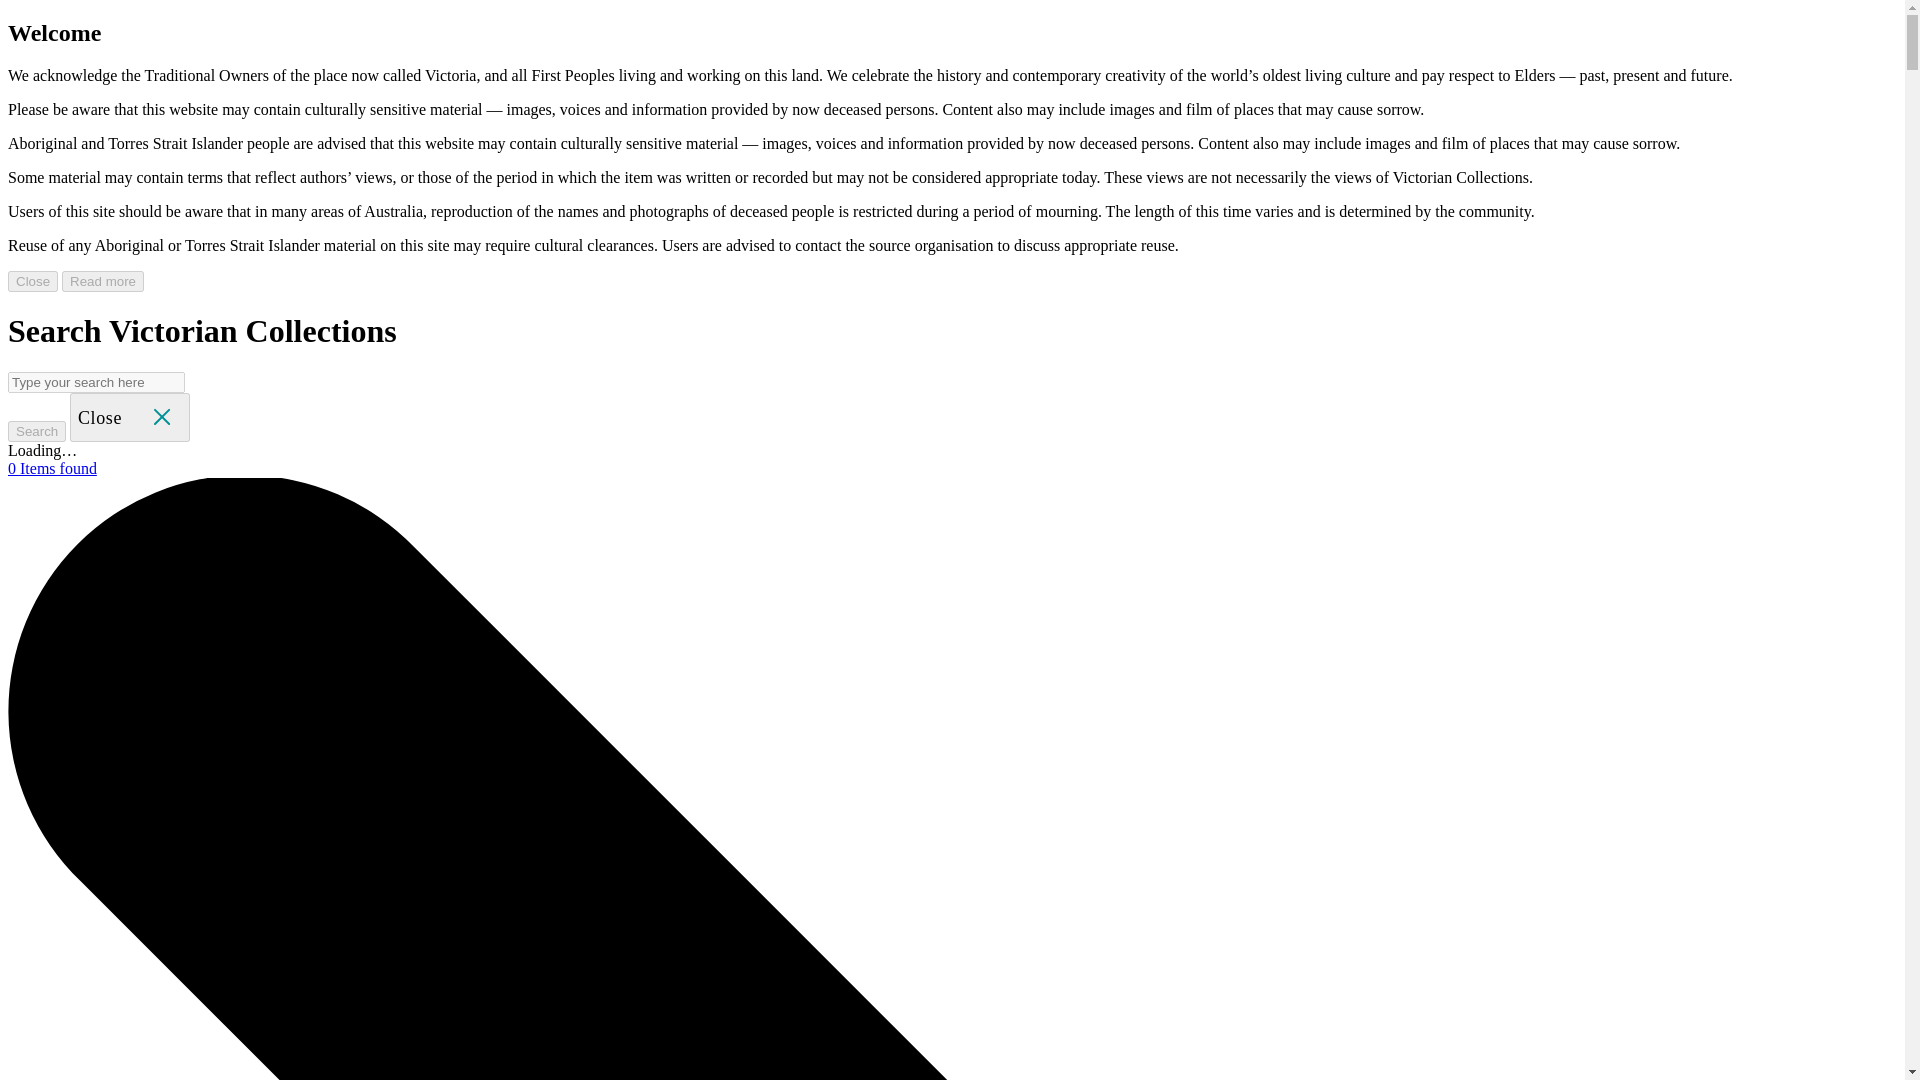  What do you see at coordinates (102, 281) in the screenshot?
I see `Read more` at bounding box center [102, 281].